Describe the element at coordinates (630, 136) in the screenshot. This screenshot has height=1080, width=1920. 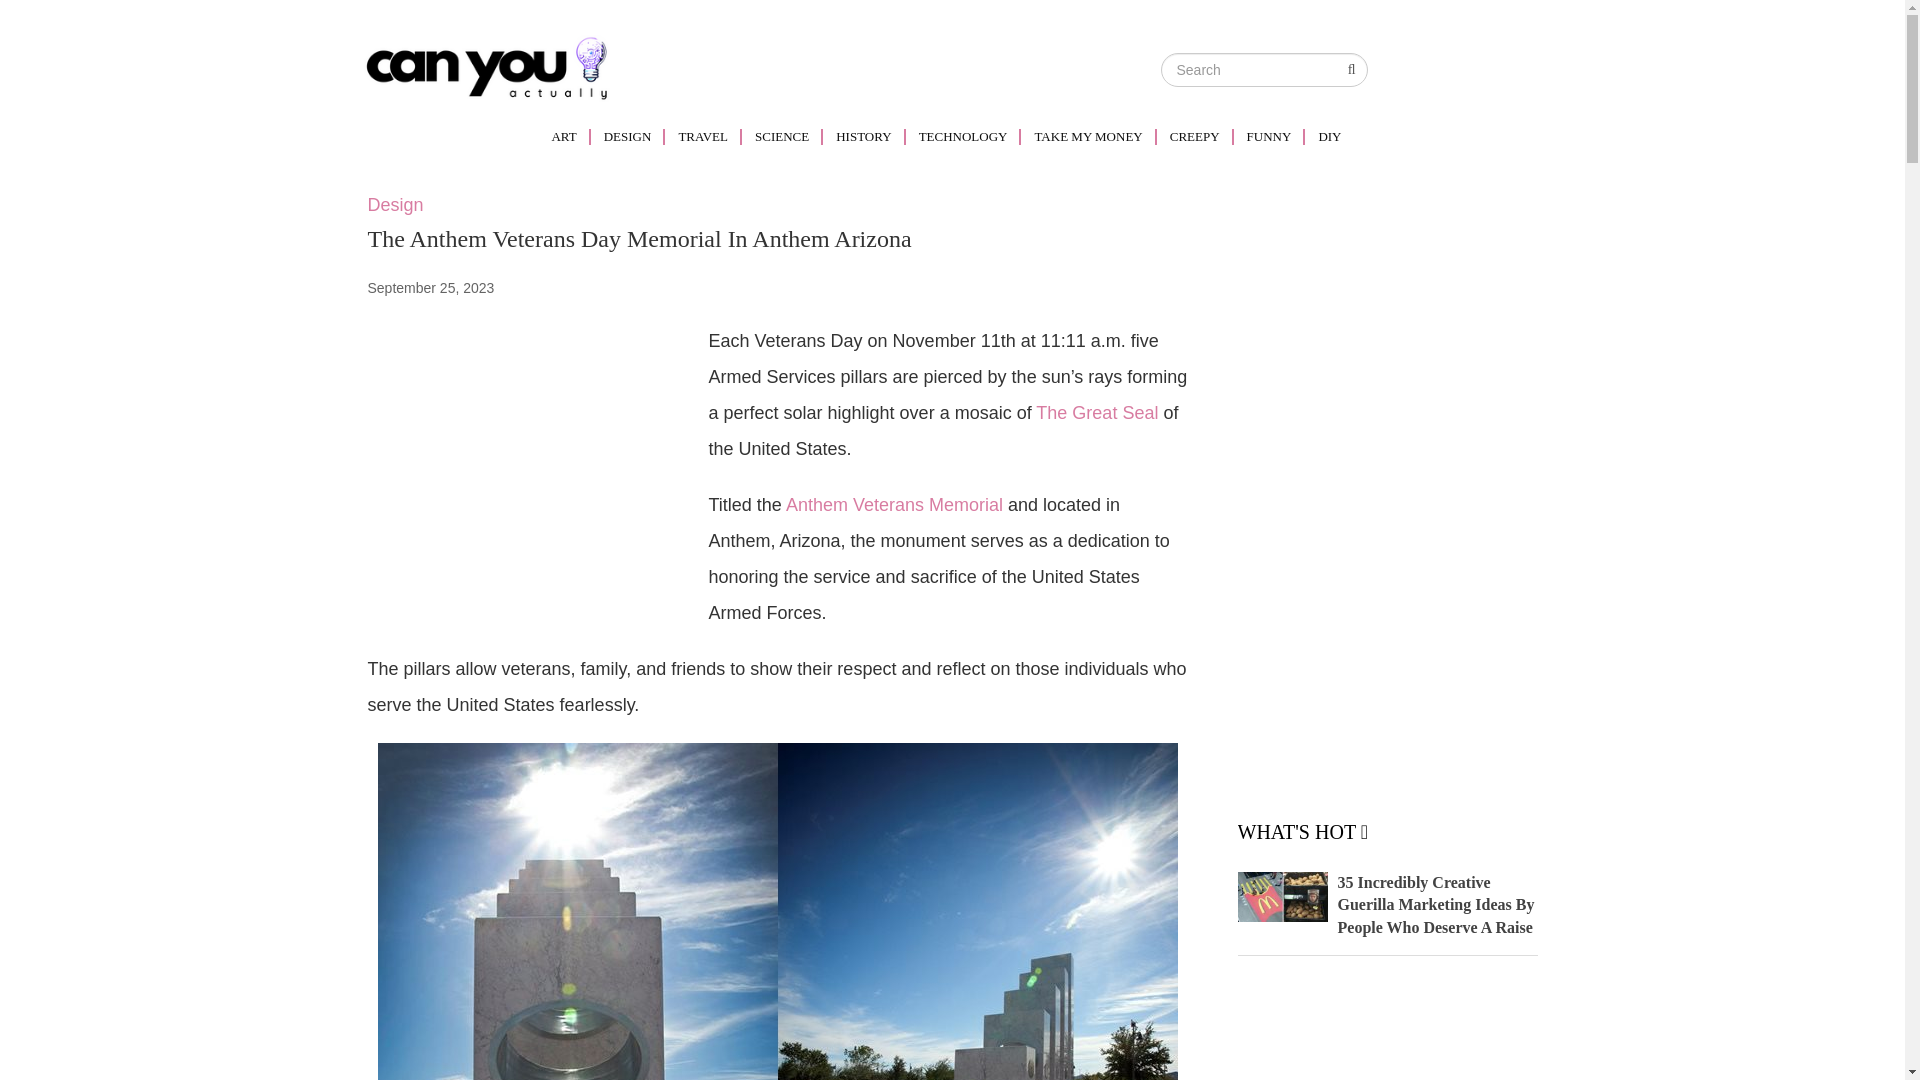
I see `DESIGN` at that location.